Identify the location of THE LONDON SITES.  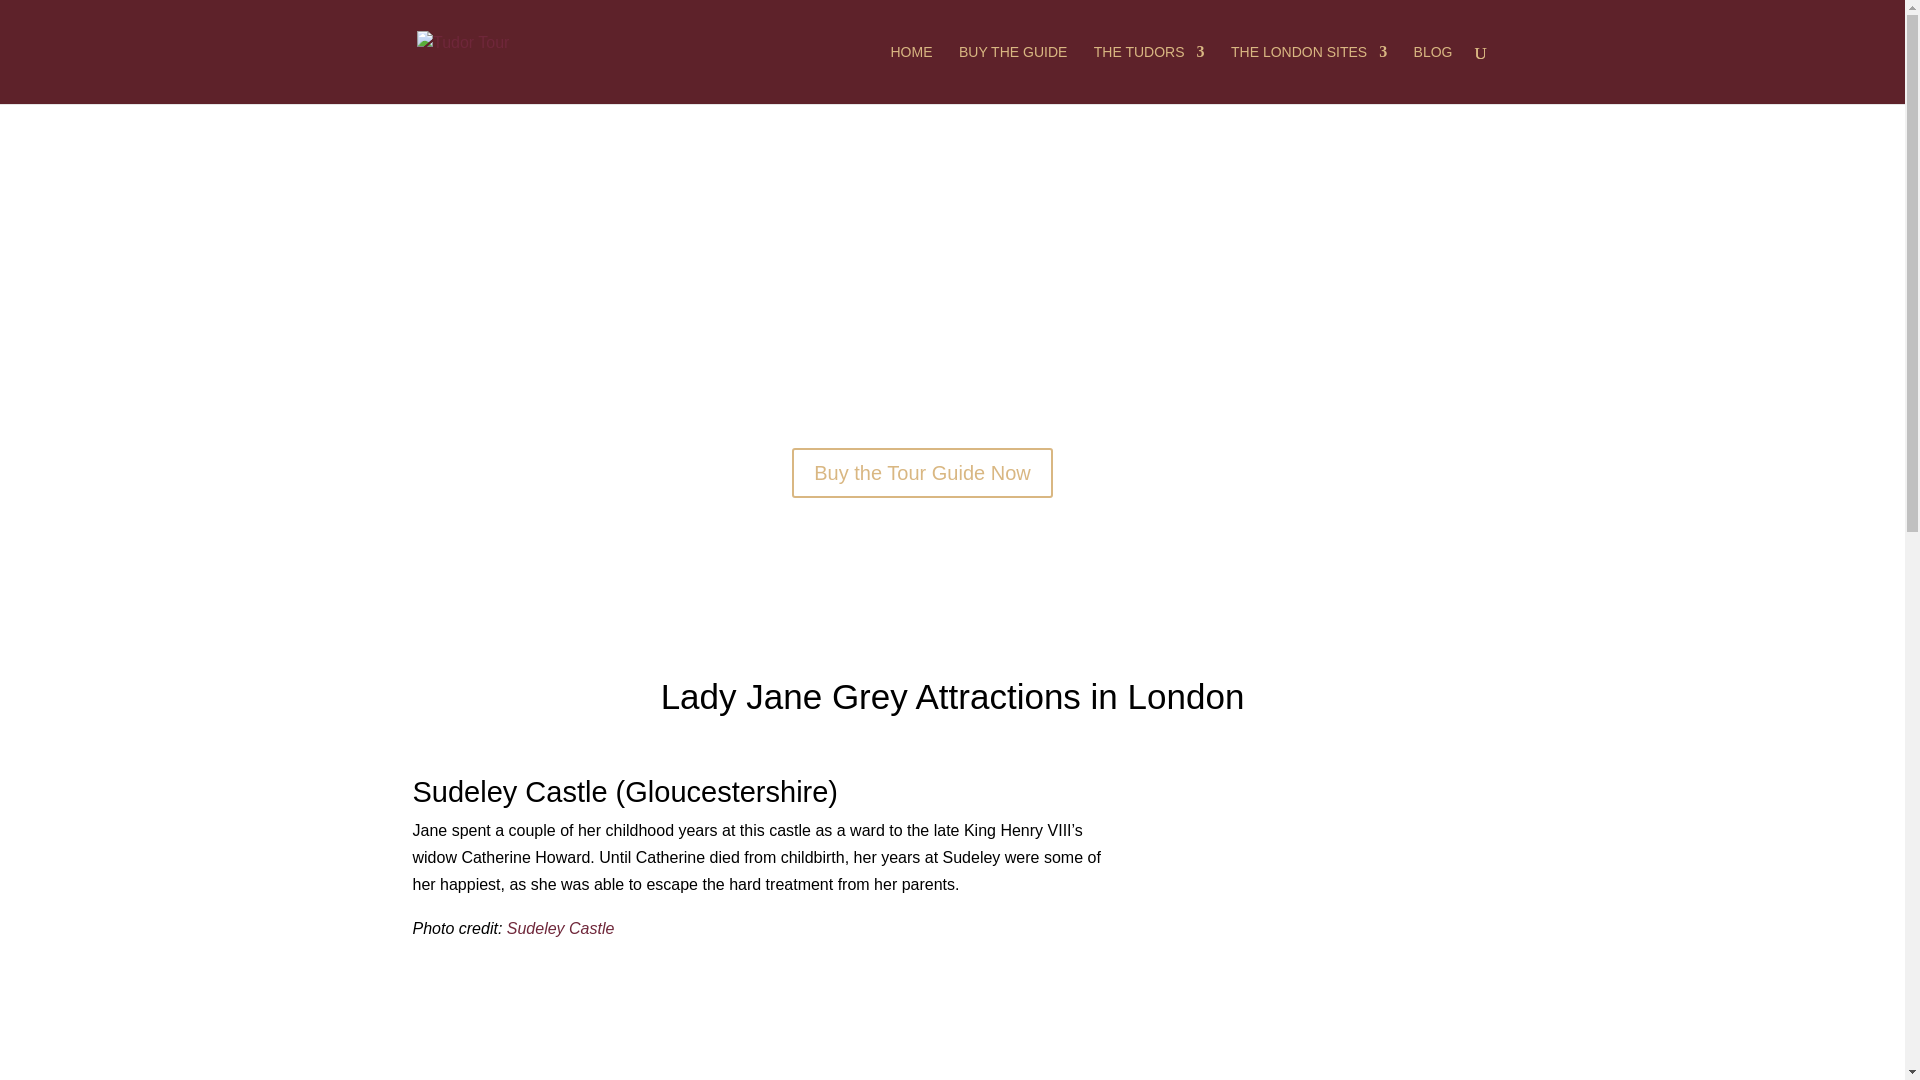
(1308, 74).